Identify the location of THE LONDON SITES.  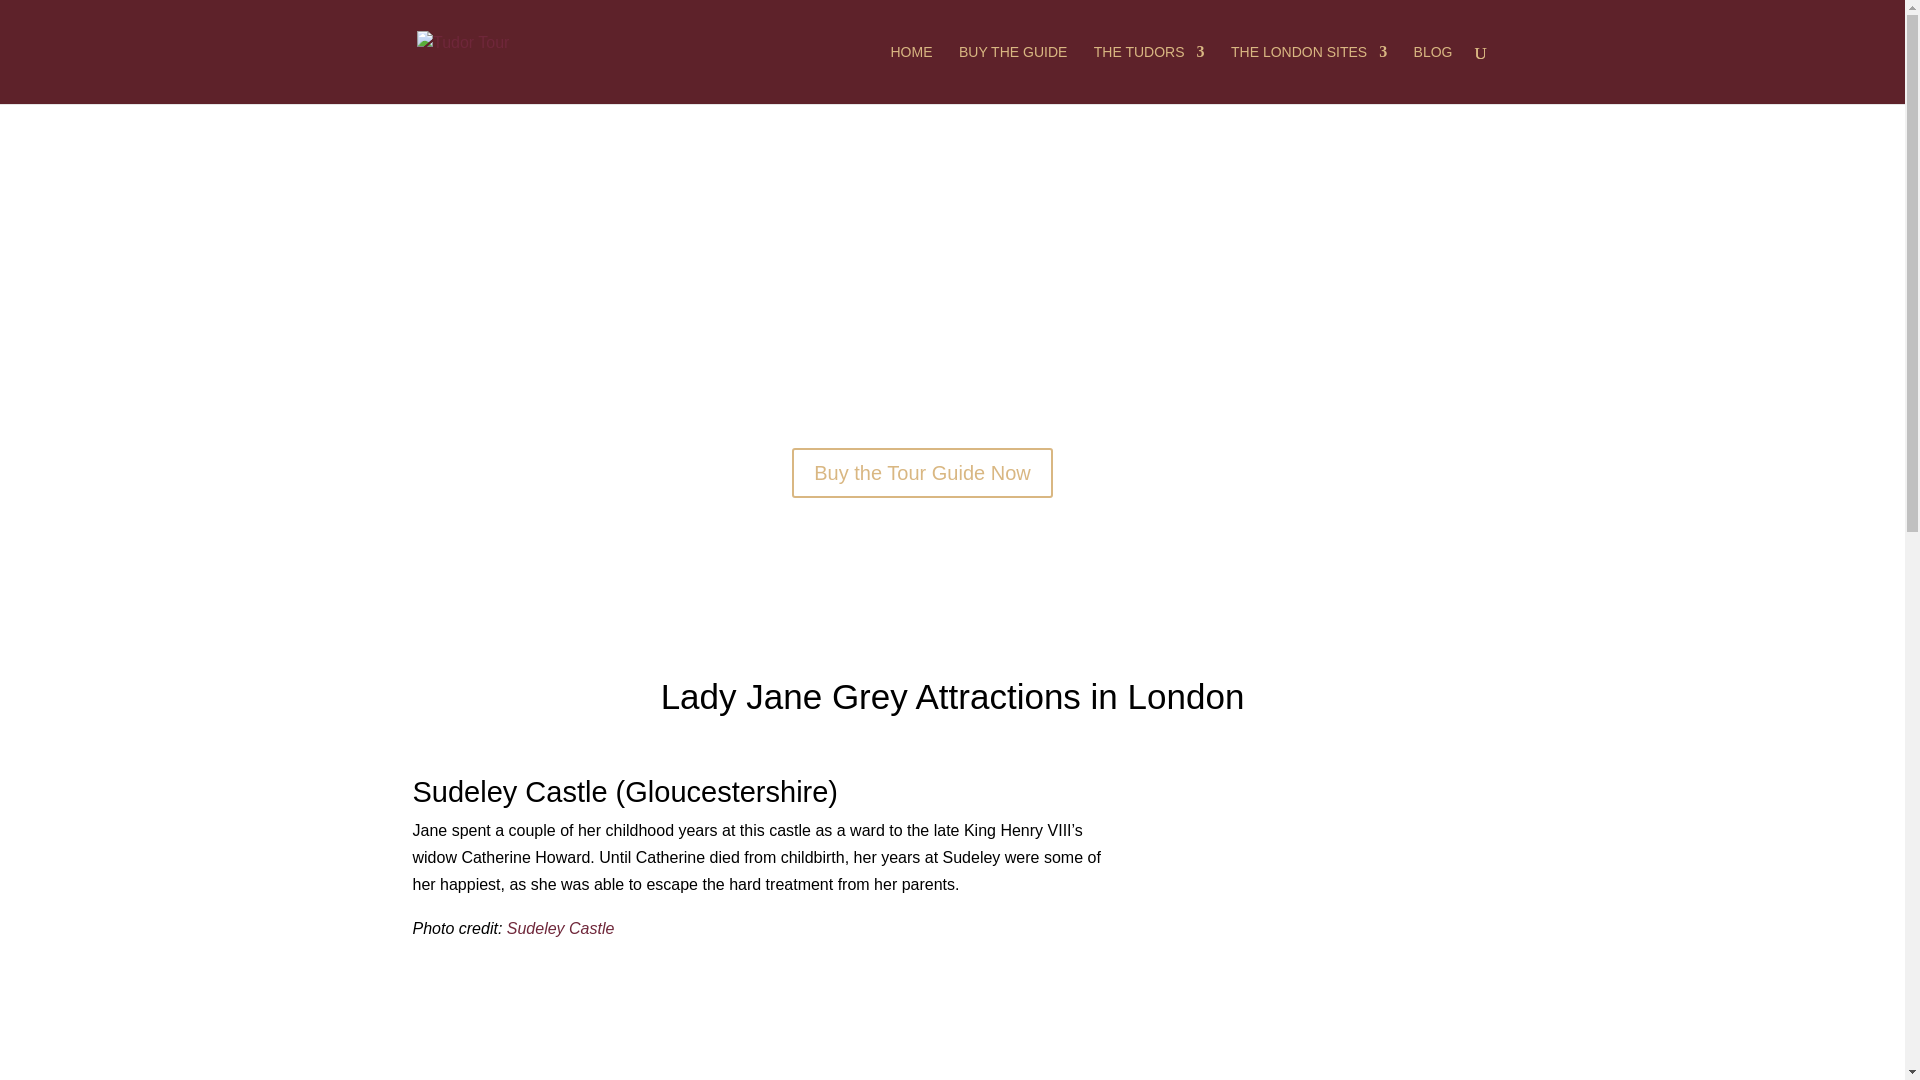
(1308, 74).